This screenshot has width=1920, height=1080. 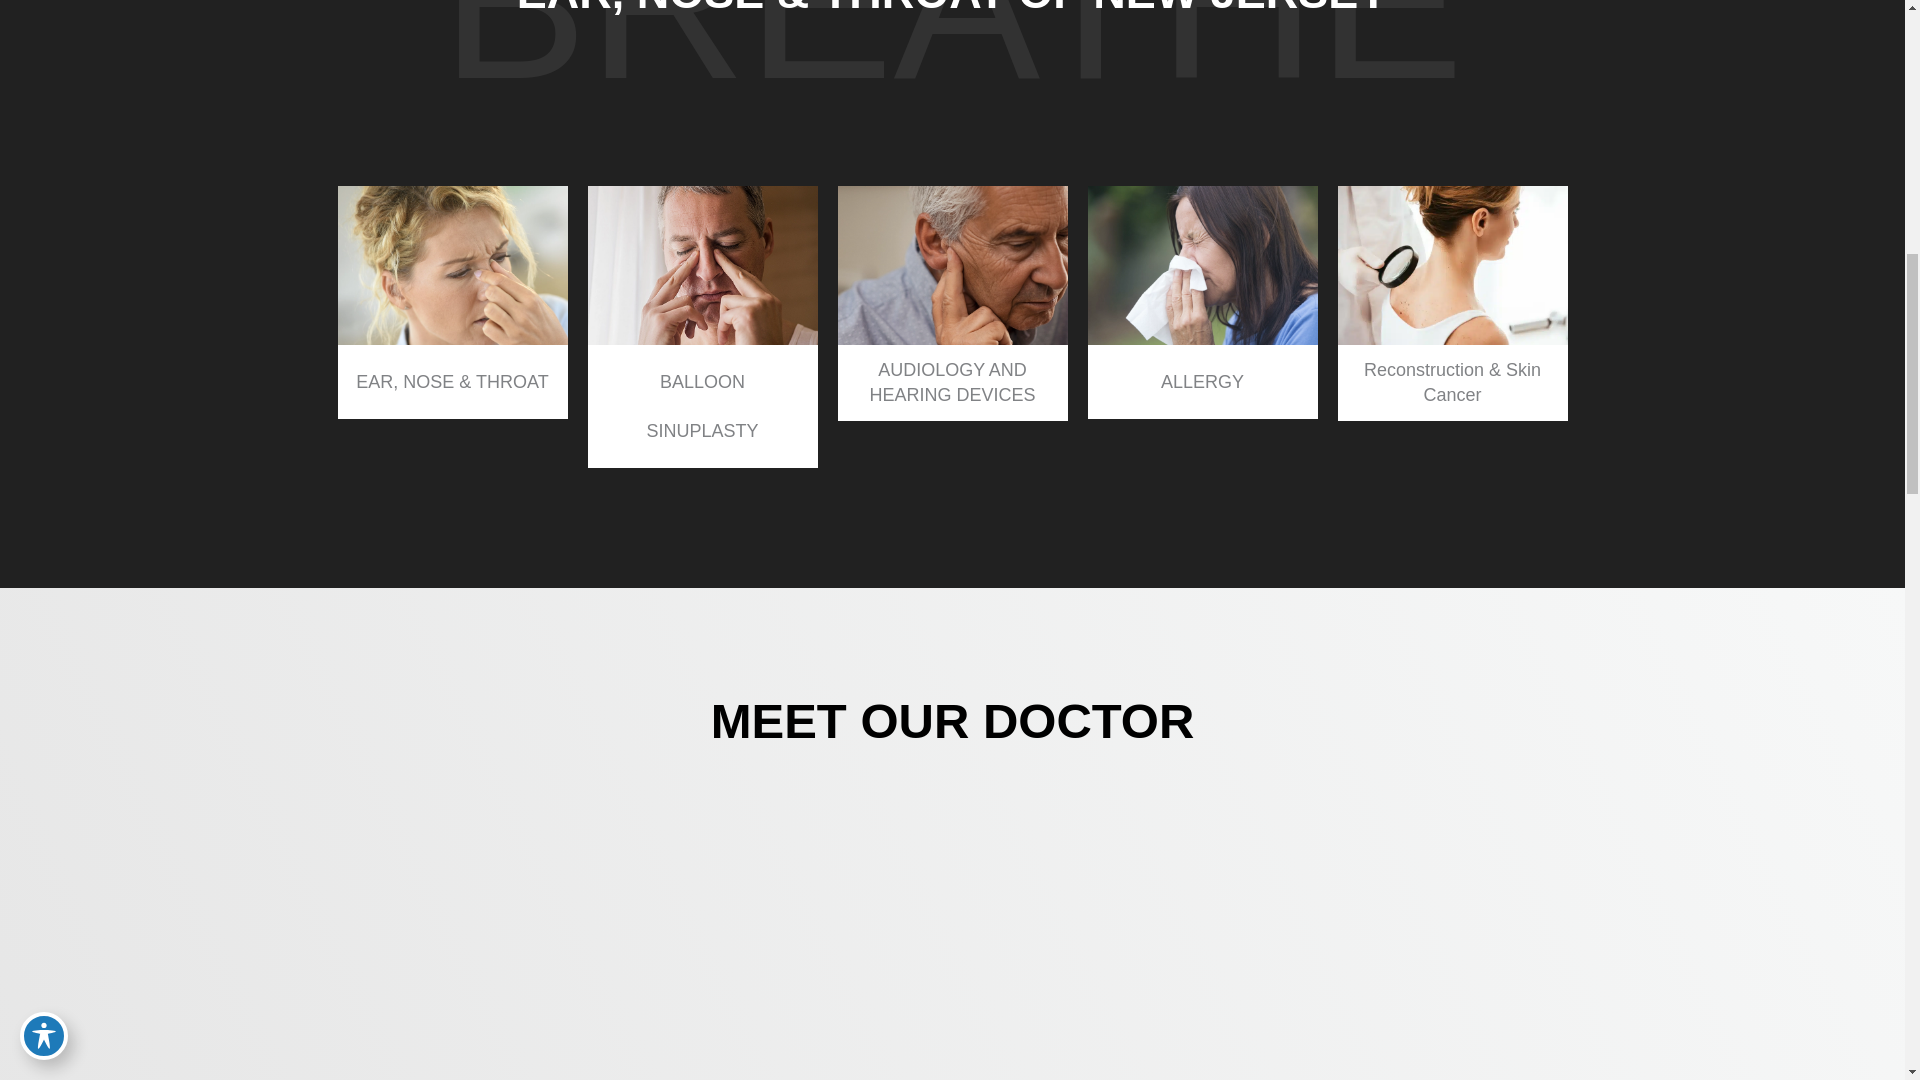 What do you see at coordinates (952, 1038) in the screenshot?
I see `foster 109 46 550x825 1` at bounding box center [952, 1038].